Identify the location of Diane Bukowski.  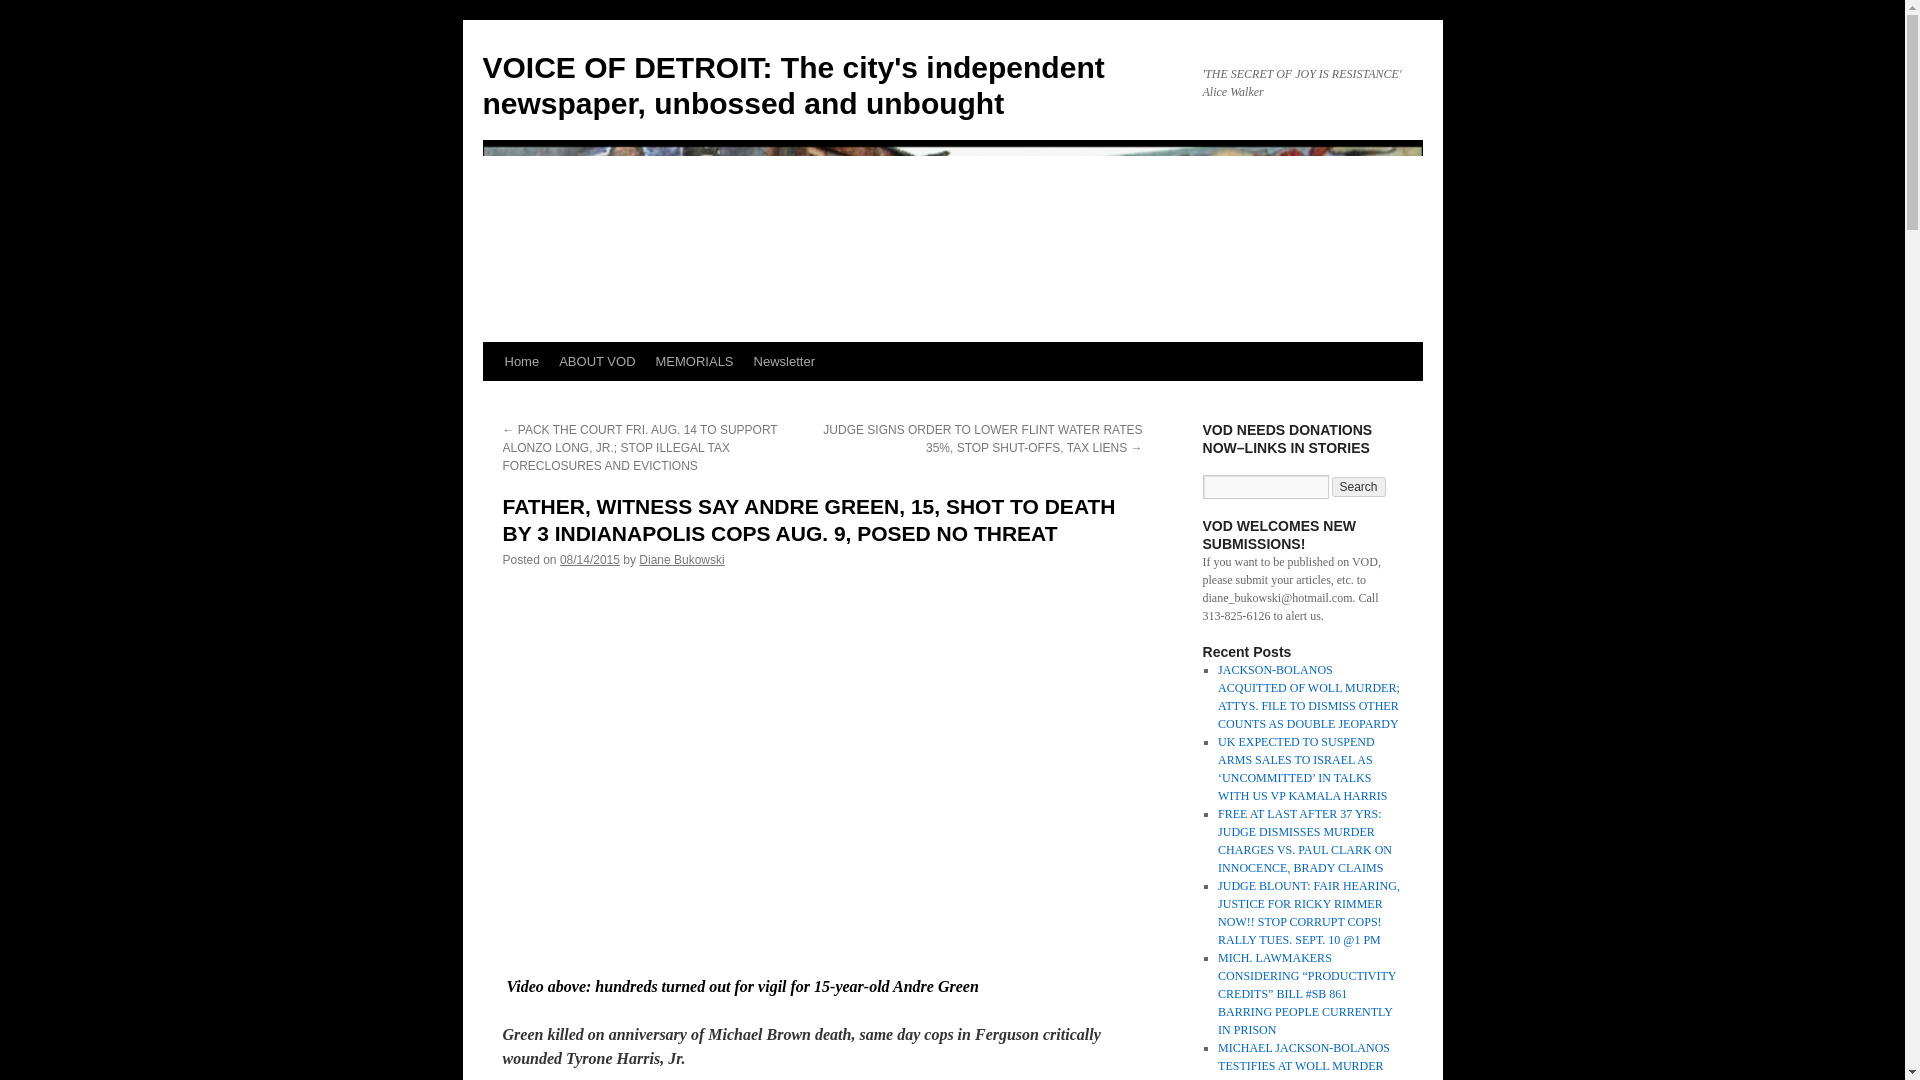
(681, 560).